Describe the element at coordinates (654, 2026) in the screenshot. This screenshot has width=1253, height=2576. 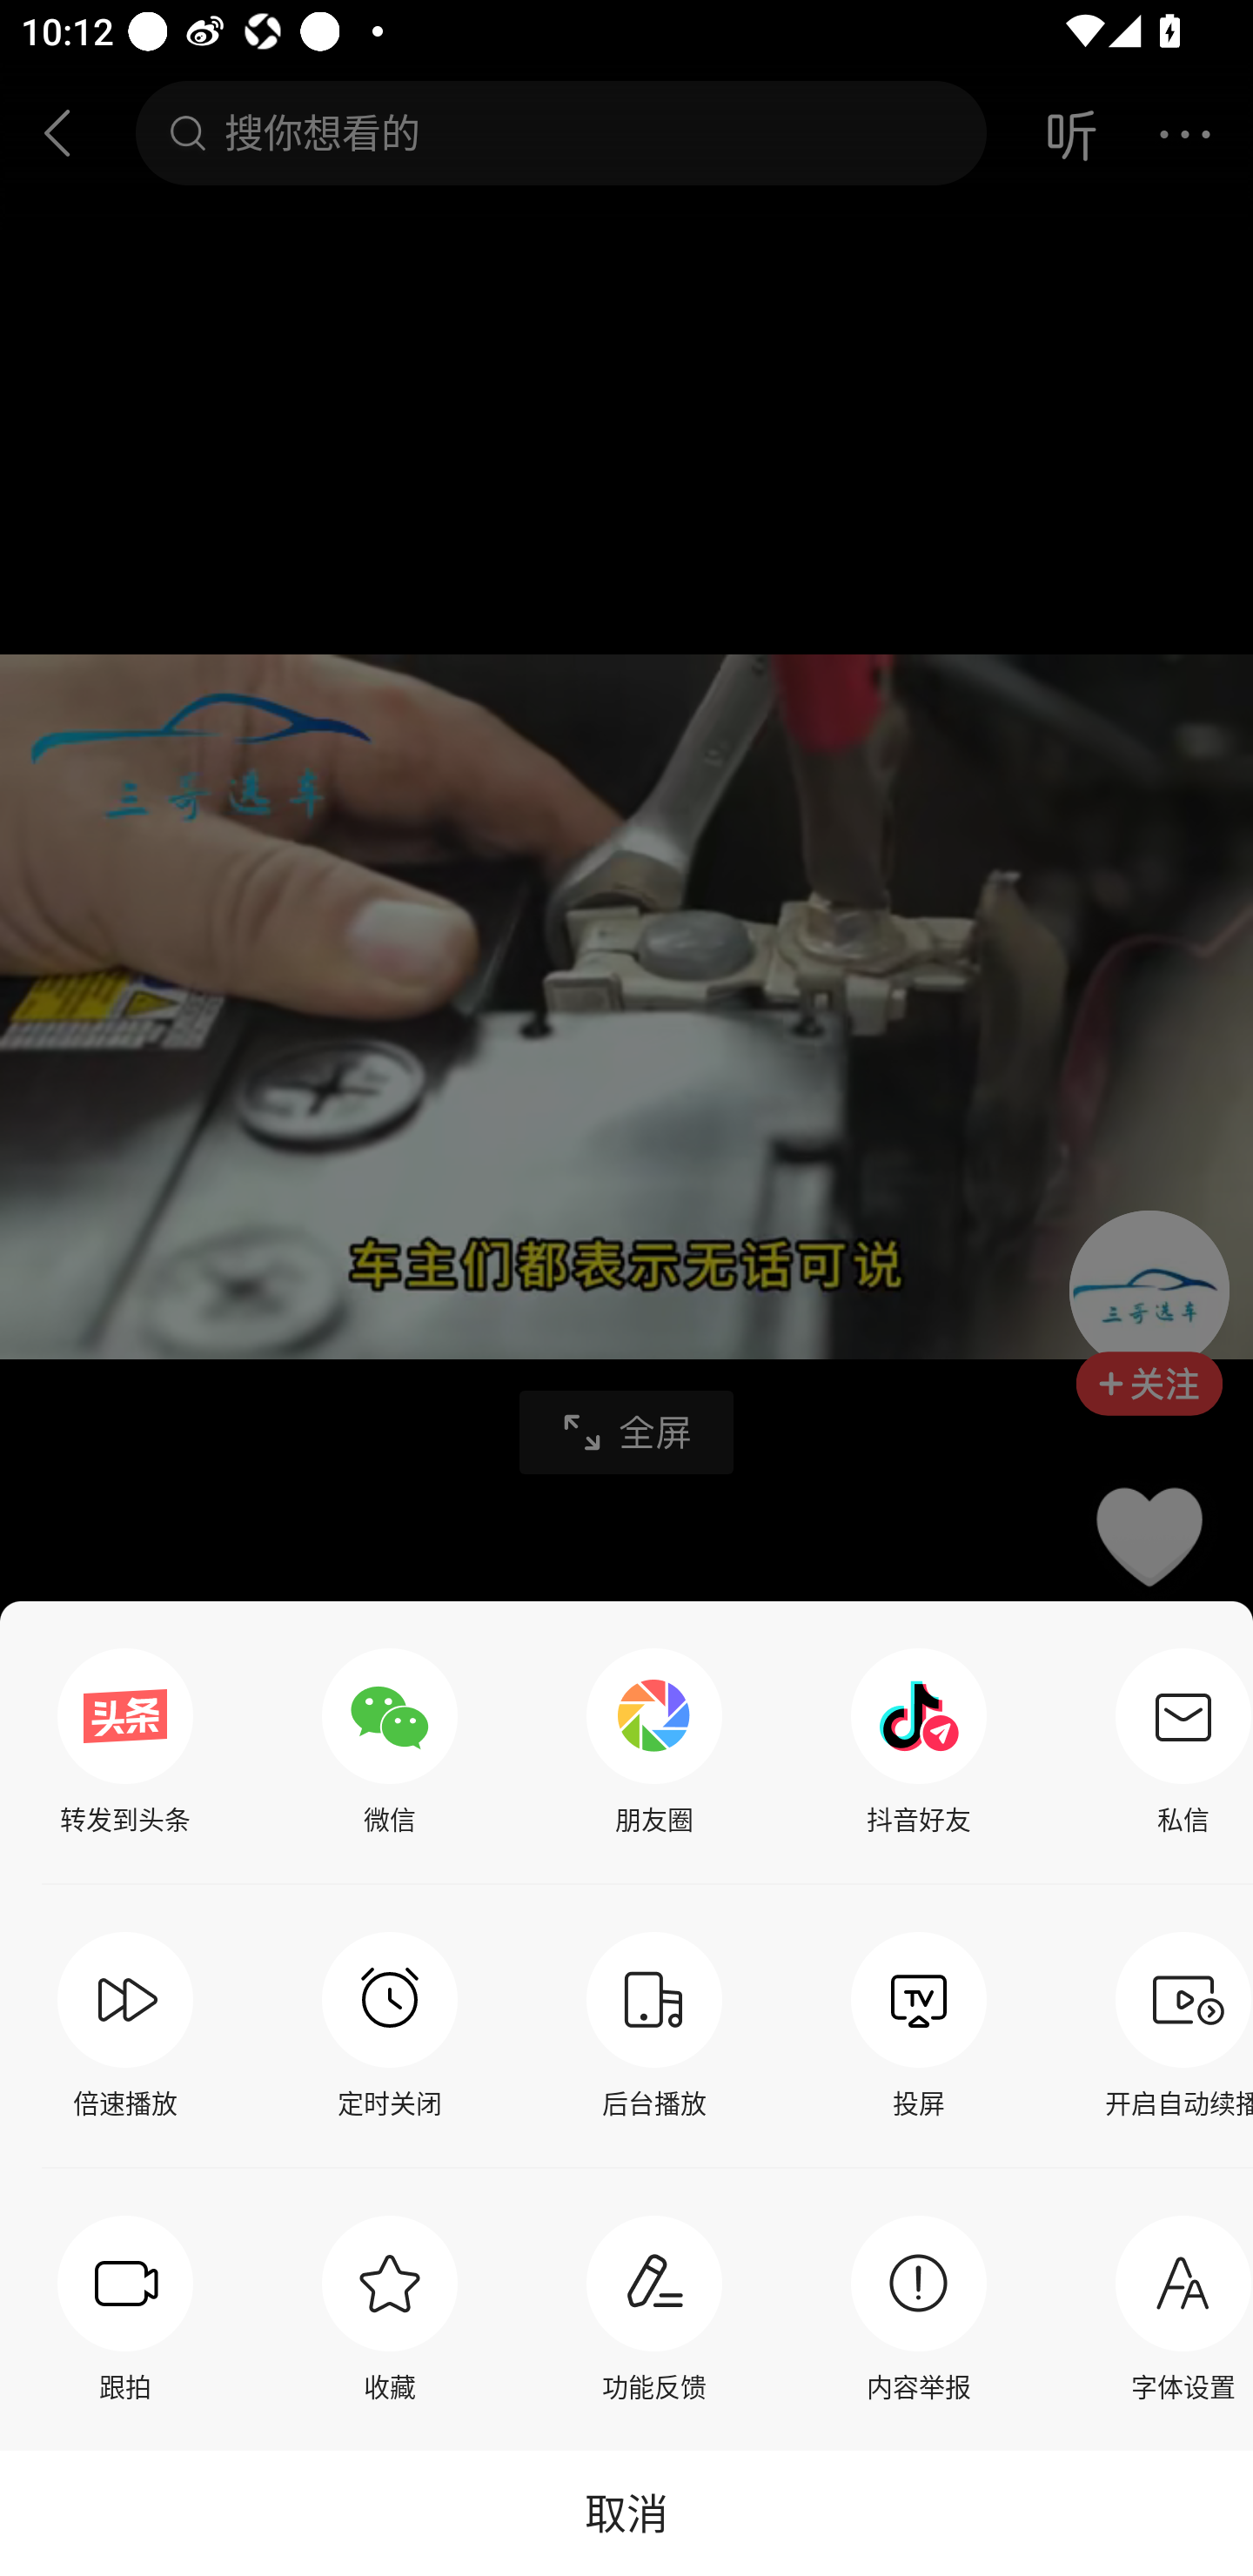
I see `后台播放` at that location.